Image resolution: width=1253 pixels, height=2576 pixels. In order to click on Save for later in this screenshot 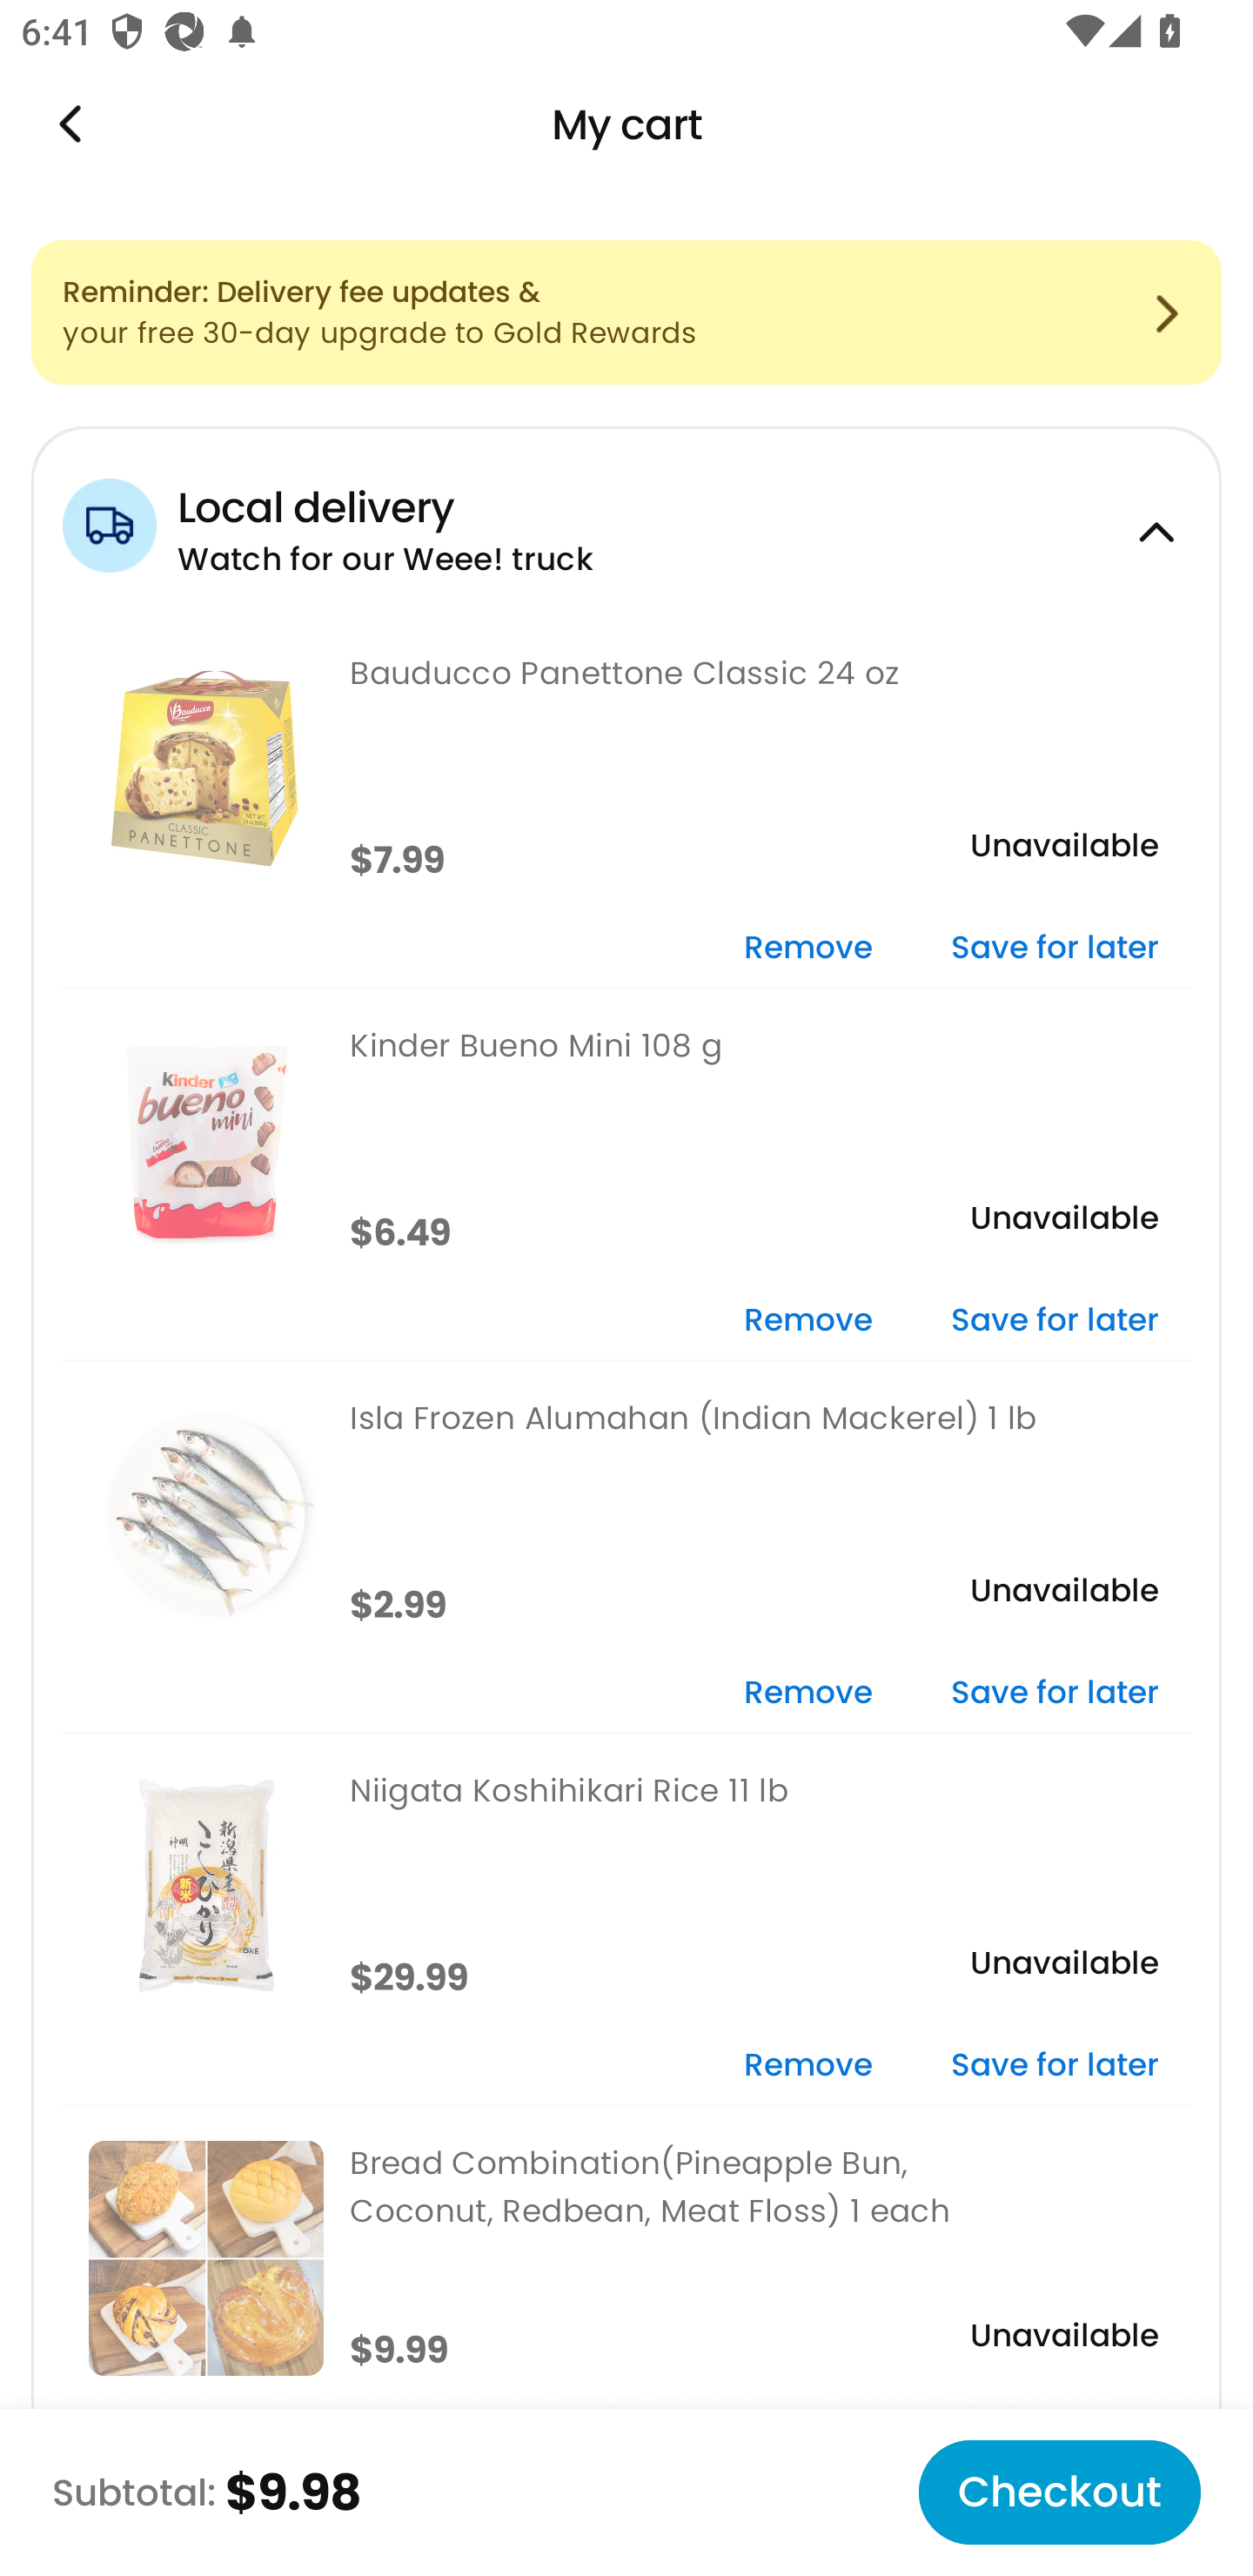, I will do `click(1055, 1694)`.